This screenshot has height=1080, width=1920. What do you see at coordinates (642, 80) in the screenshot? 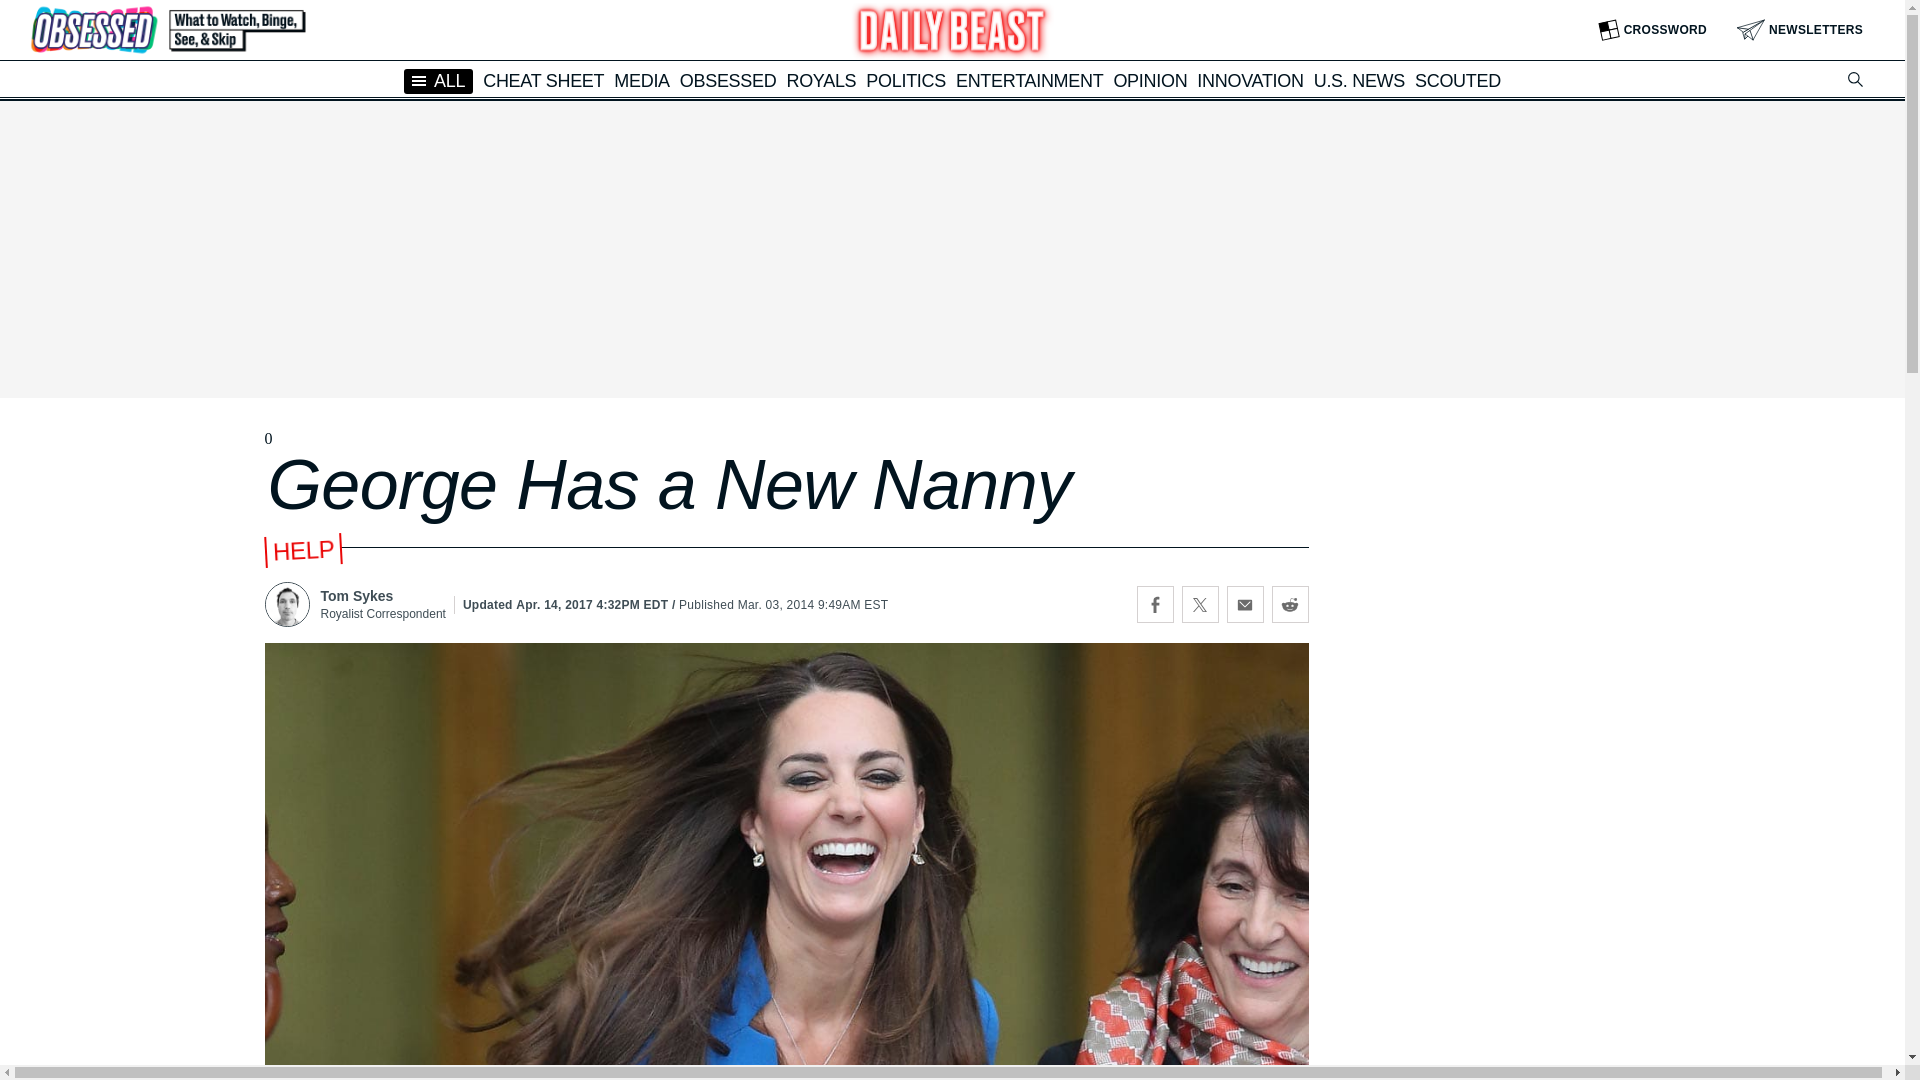
I see `MEDIA` at bounding box center [642, 80].